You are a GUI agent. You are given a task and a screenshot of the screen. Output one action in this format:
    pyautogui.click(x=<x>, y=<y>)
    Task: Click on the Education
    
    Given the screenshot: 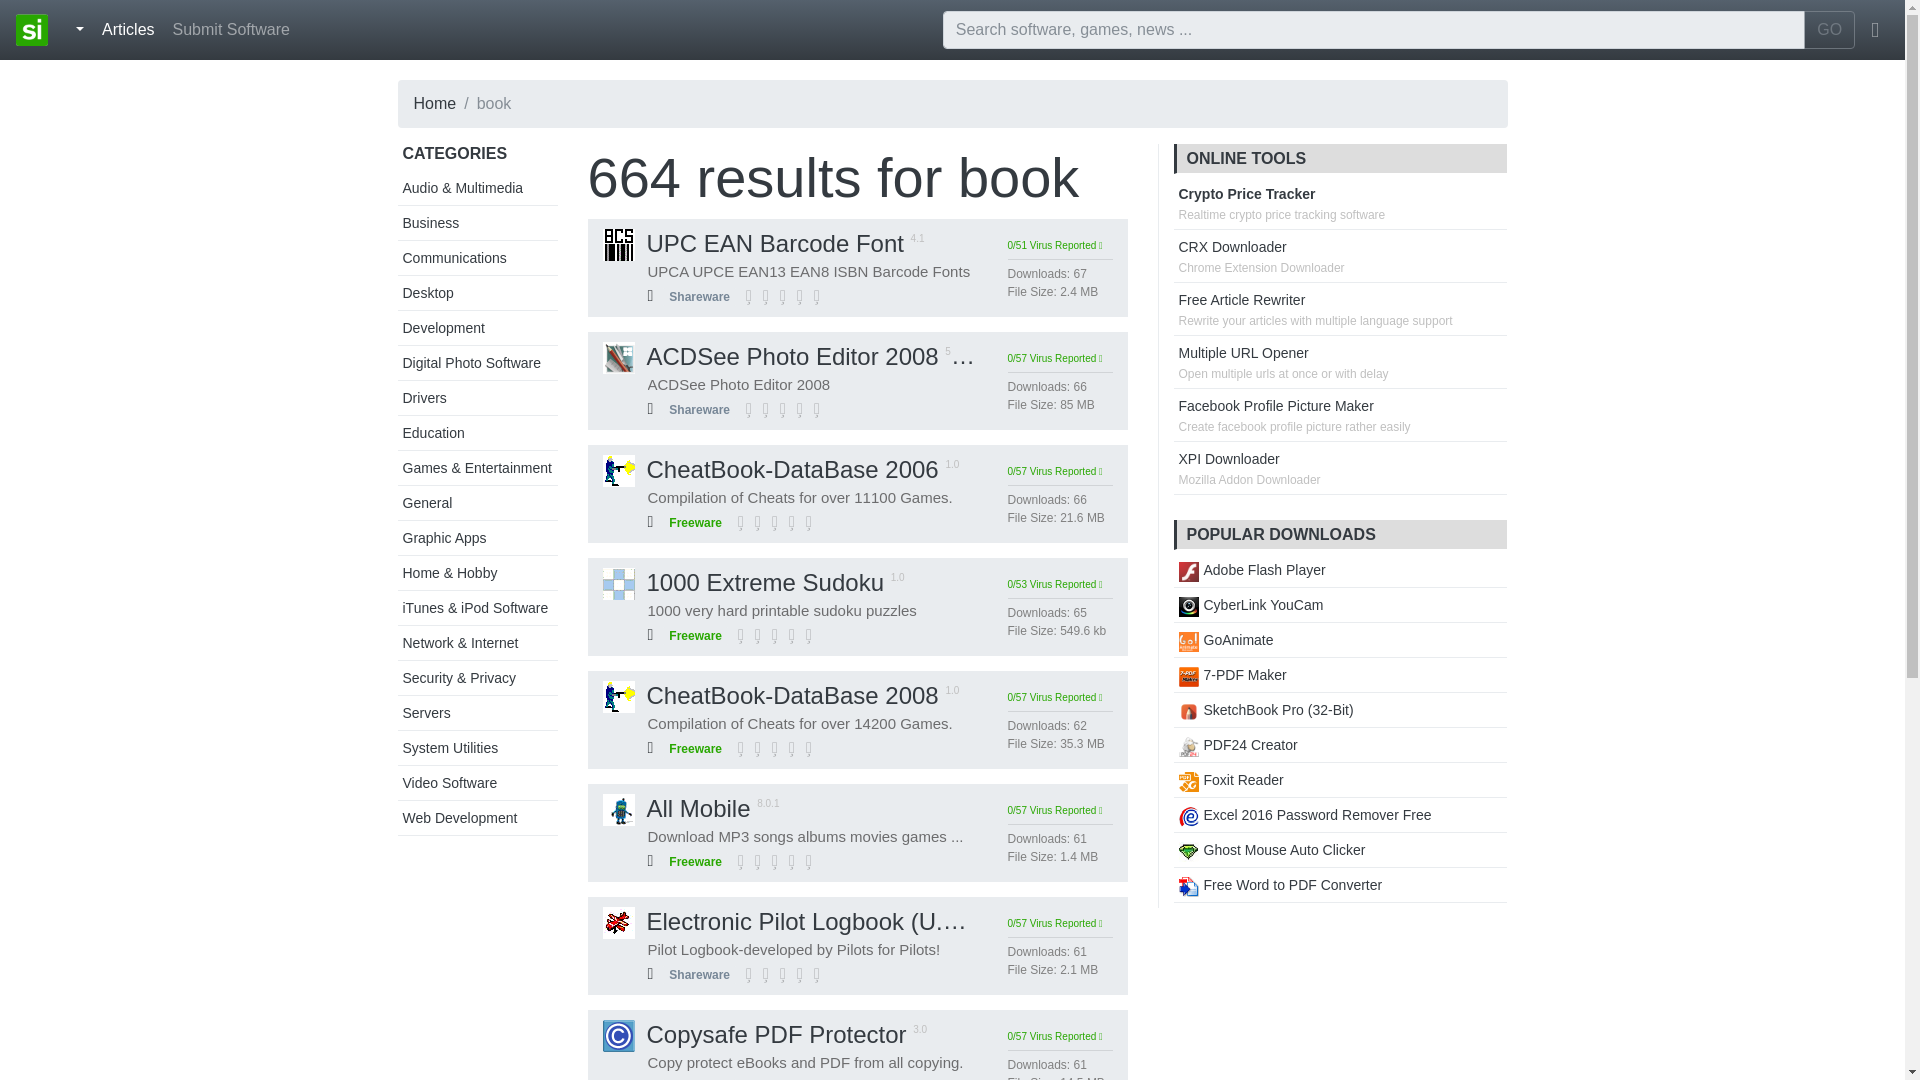 What is the action you would take?
    pyautogui.click(x=432, y=432)
    